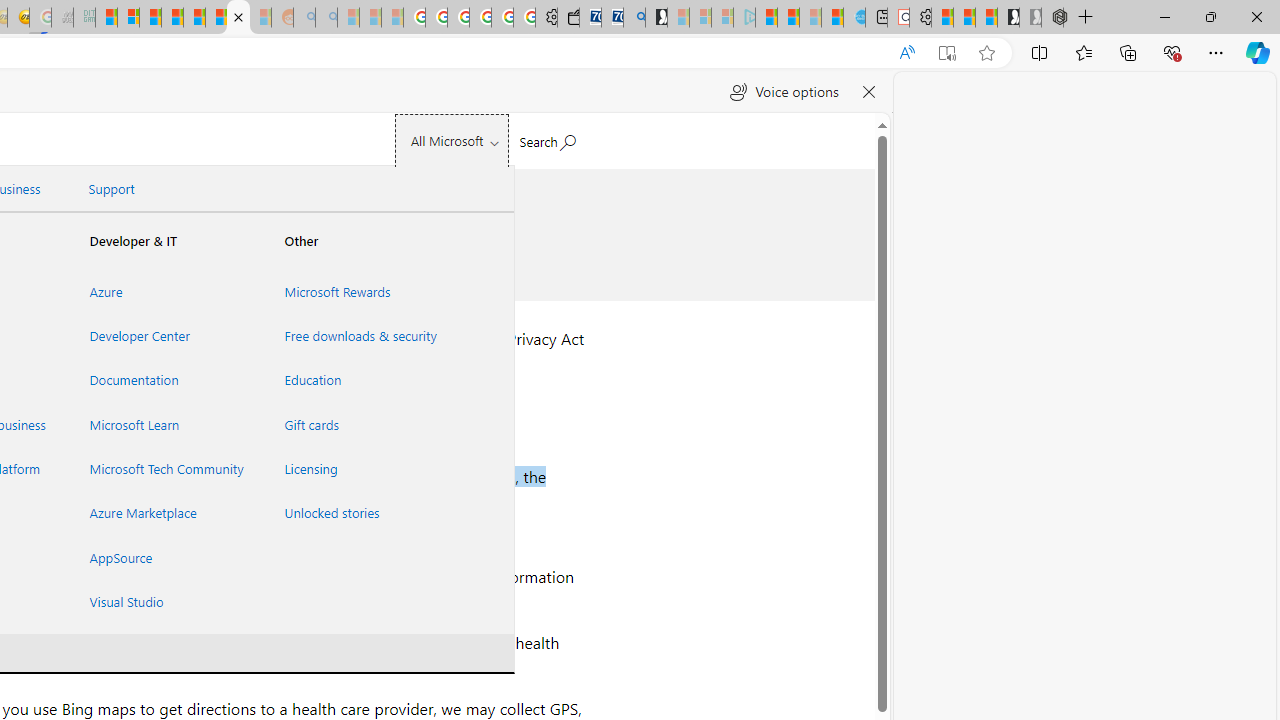  What do you see at coordinates (722, 18) in the screenshot?
I see `Microsoft account | Privacy - Sleeping` at bounding box center [722, 18].